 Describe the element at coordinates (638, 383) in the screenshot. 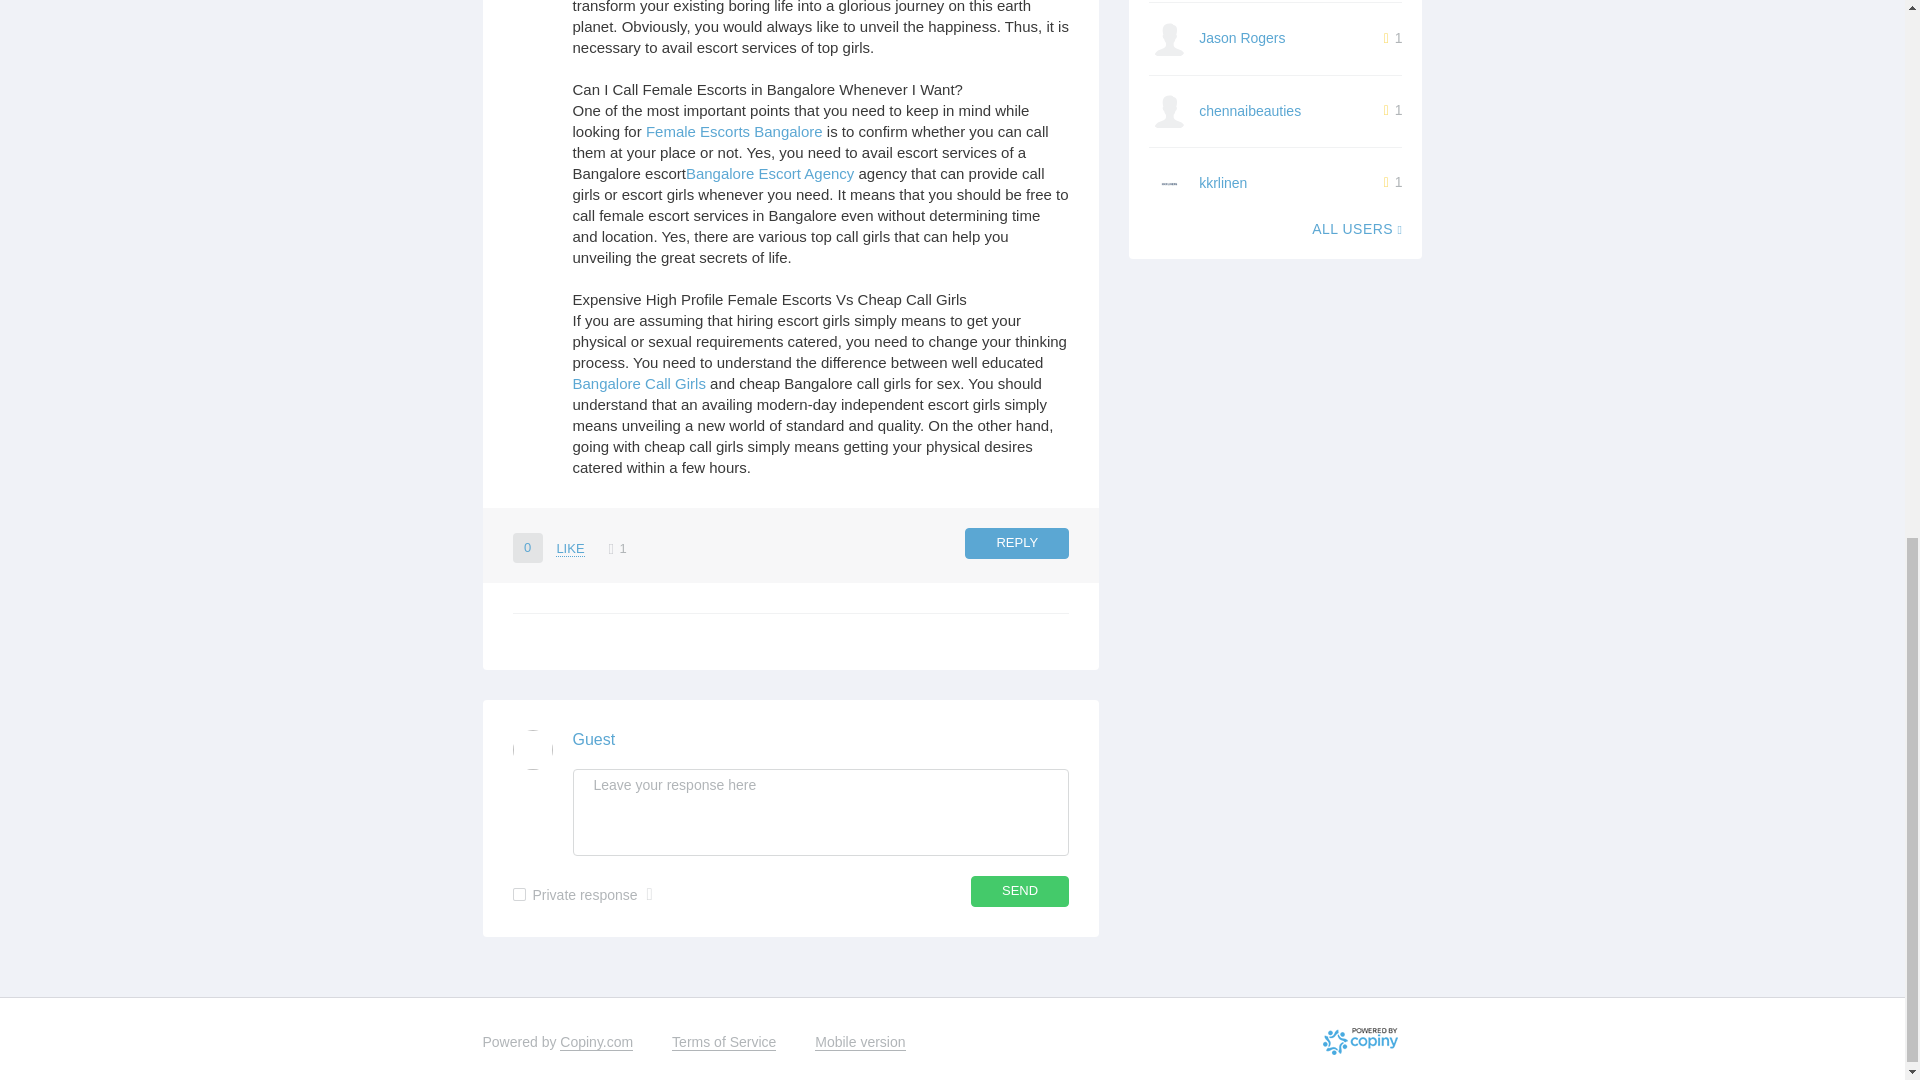

I see `Bangalore Call Girls` at that location.